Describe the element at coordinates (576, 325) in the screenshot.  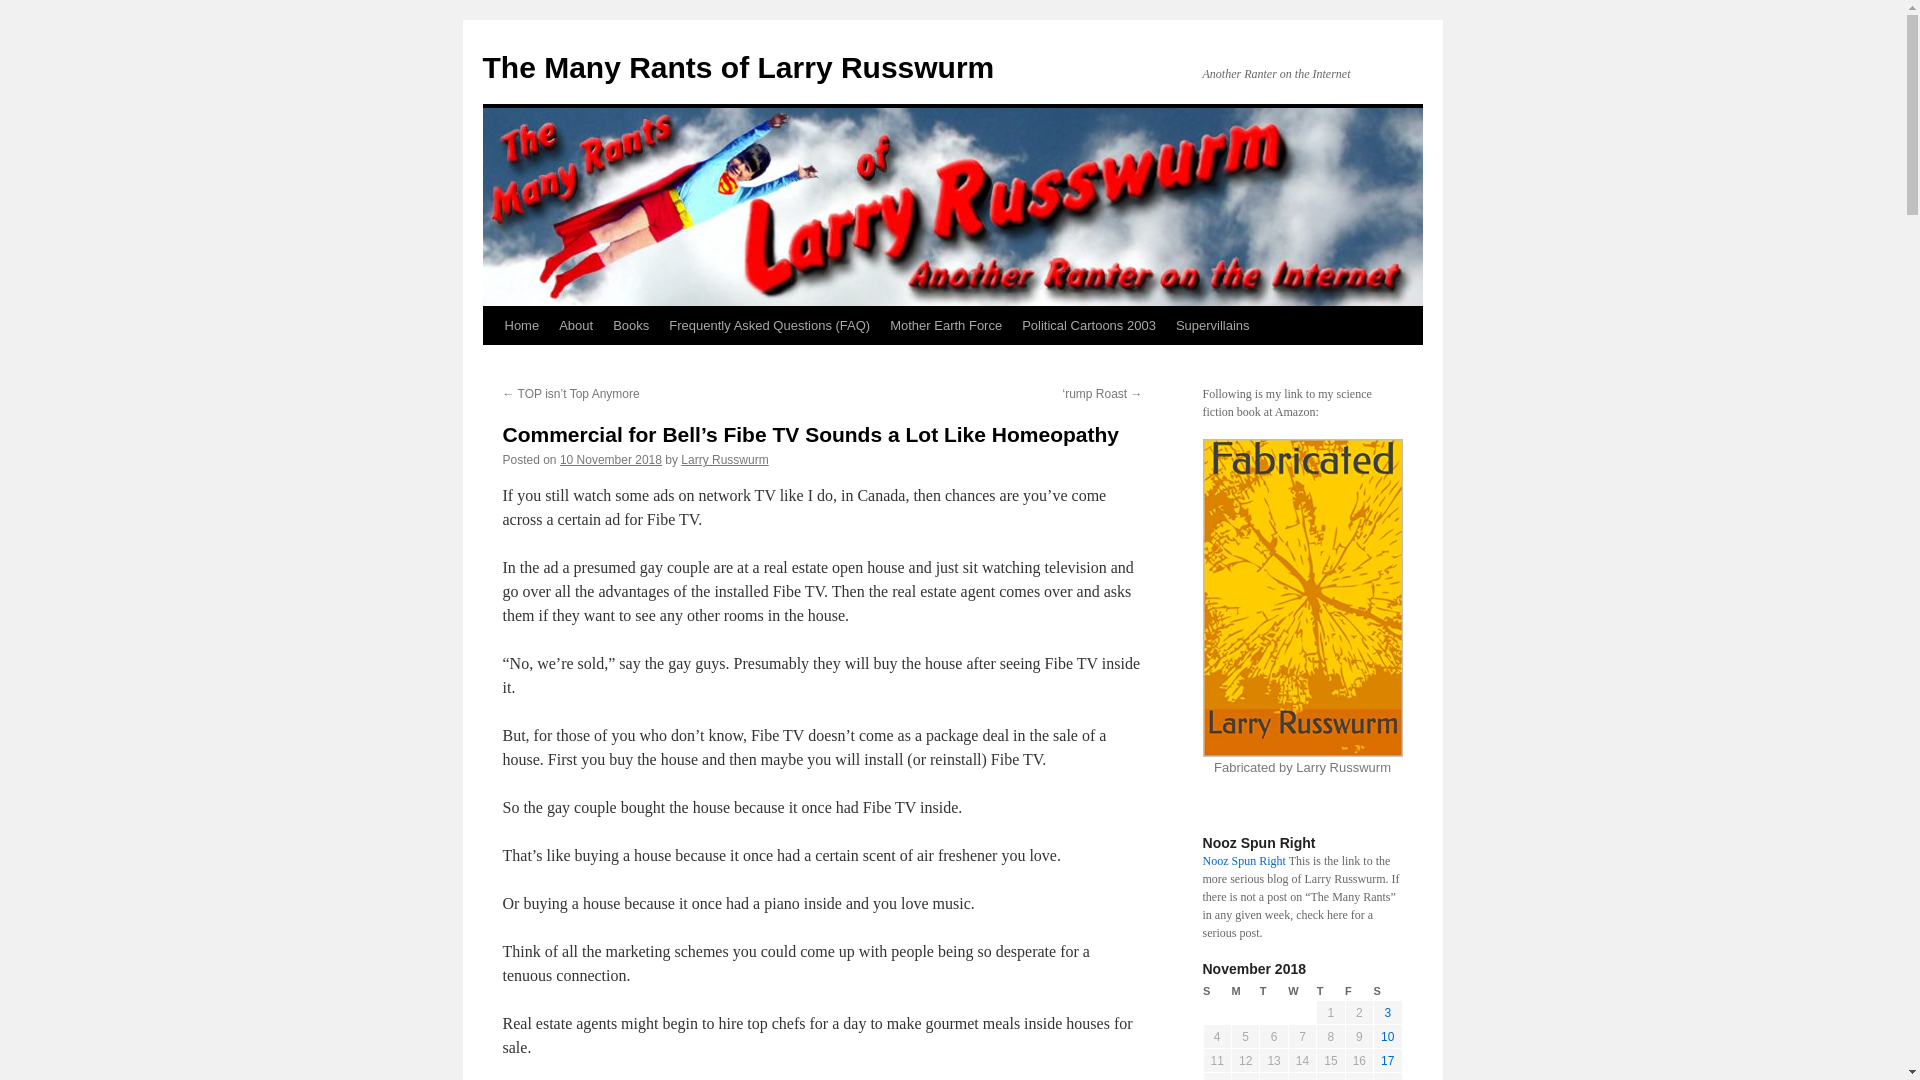
I see `About` at that location.